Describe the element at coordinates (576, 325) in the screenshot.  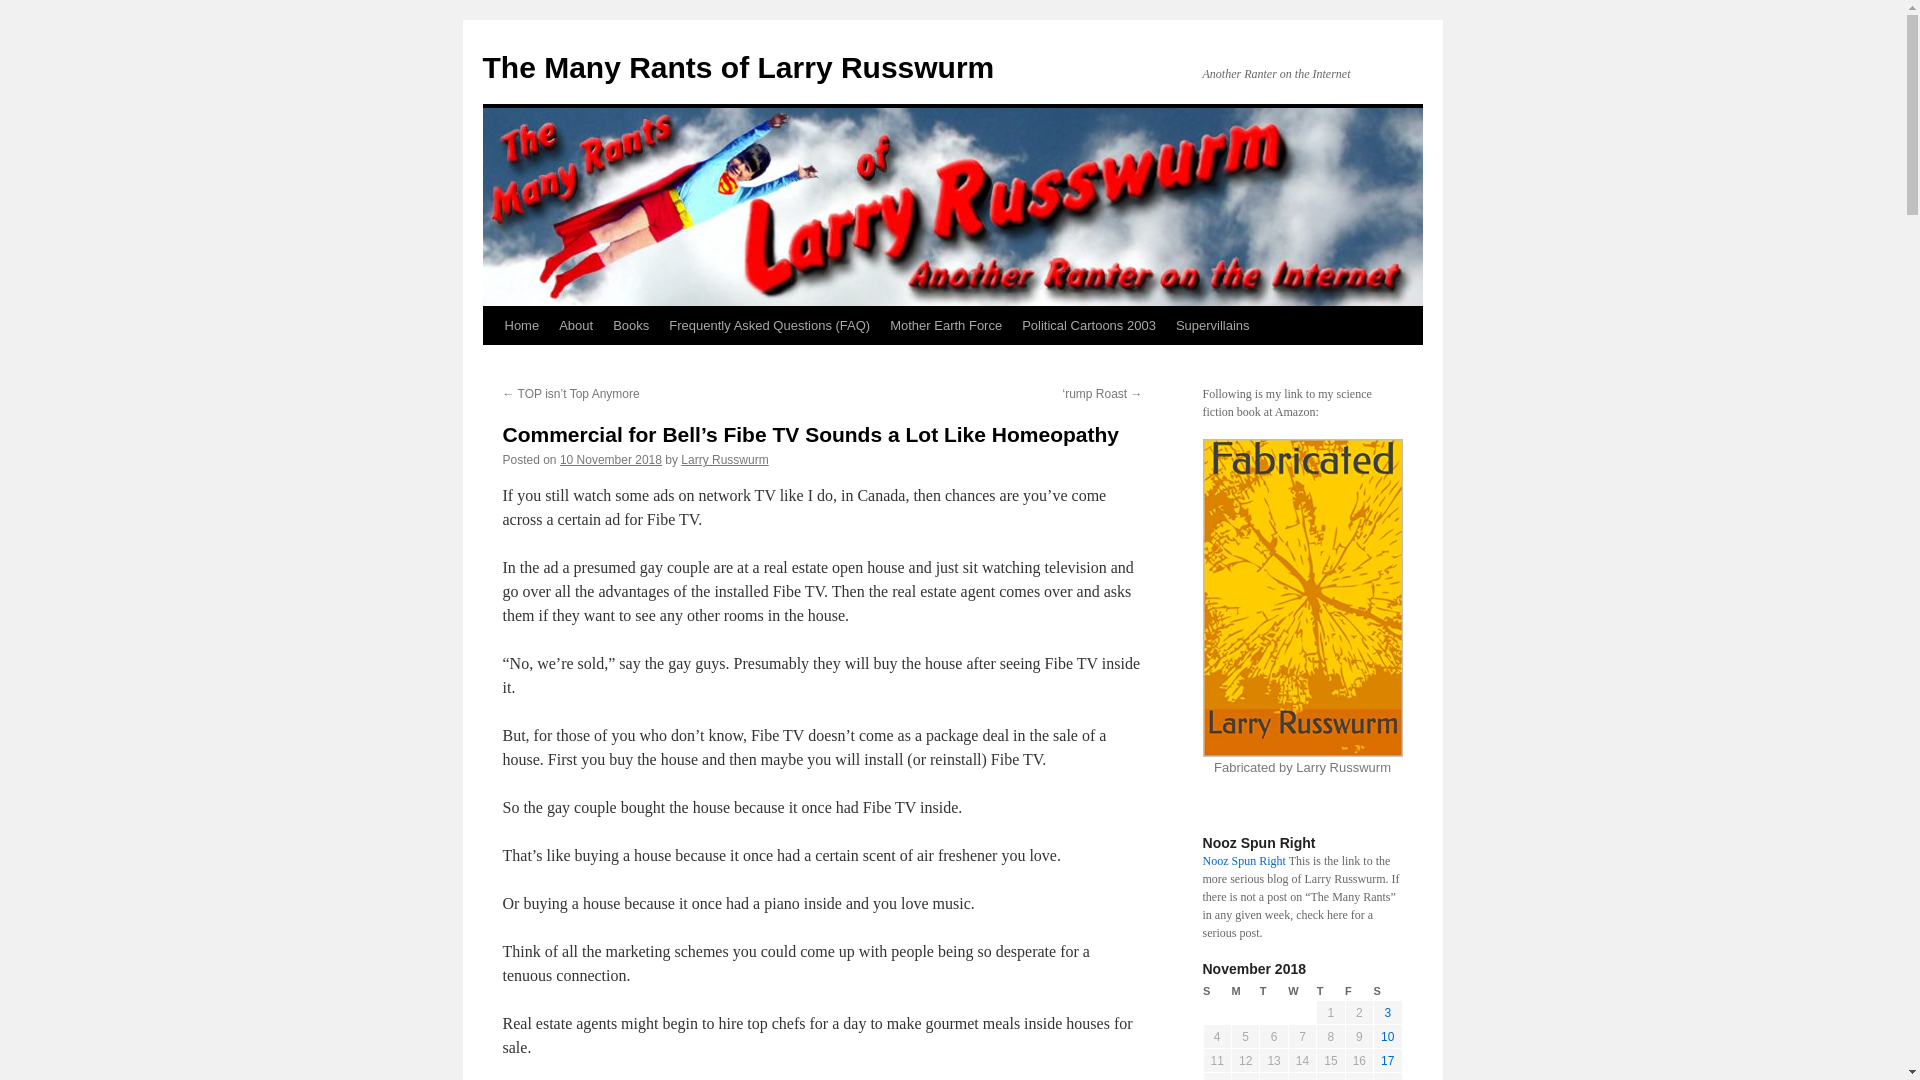
I see `About` at that location.